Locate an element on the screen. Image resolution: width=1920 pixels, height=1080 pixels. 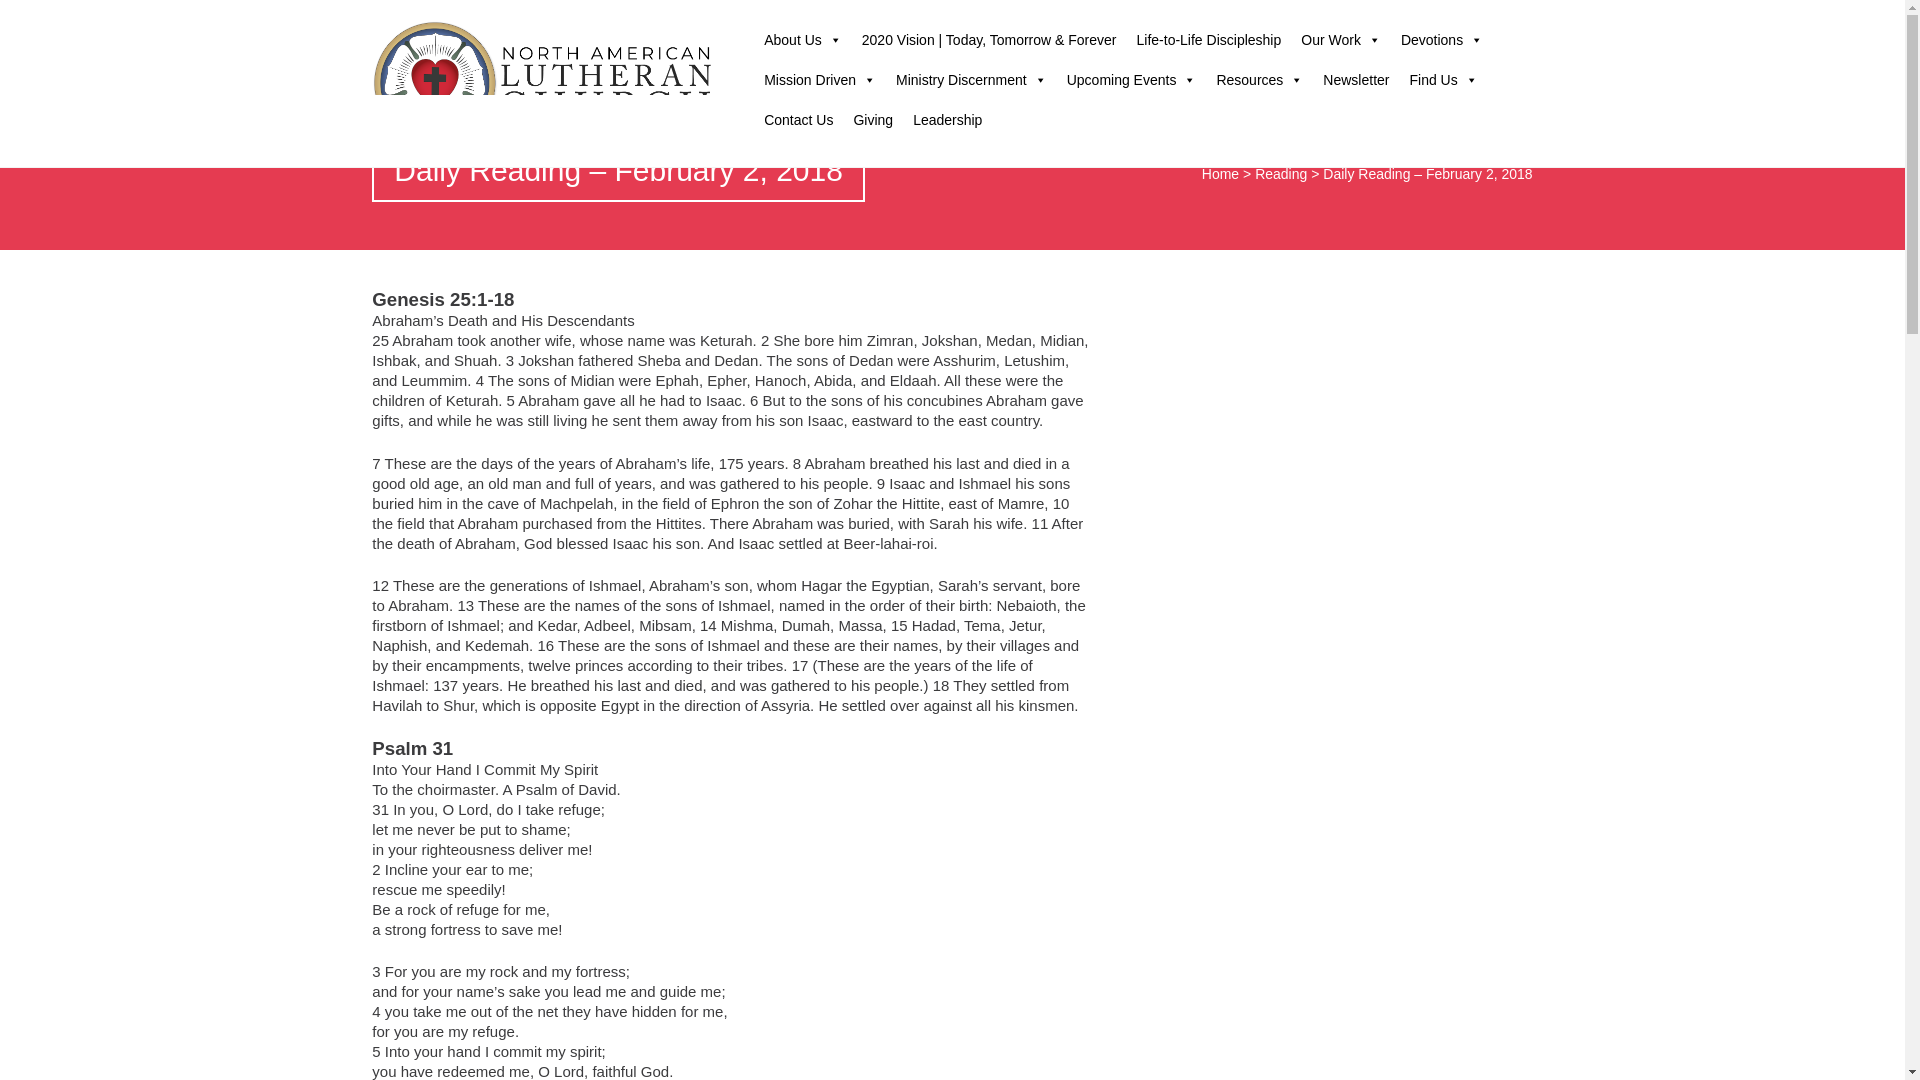
Tel.:888-551-7254 is located at coordinates (1264, 16).